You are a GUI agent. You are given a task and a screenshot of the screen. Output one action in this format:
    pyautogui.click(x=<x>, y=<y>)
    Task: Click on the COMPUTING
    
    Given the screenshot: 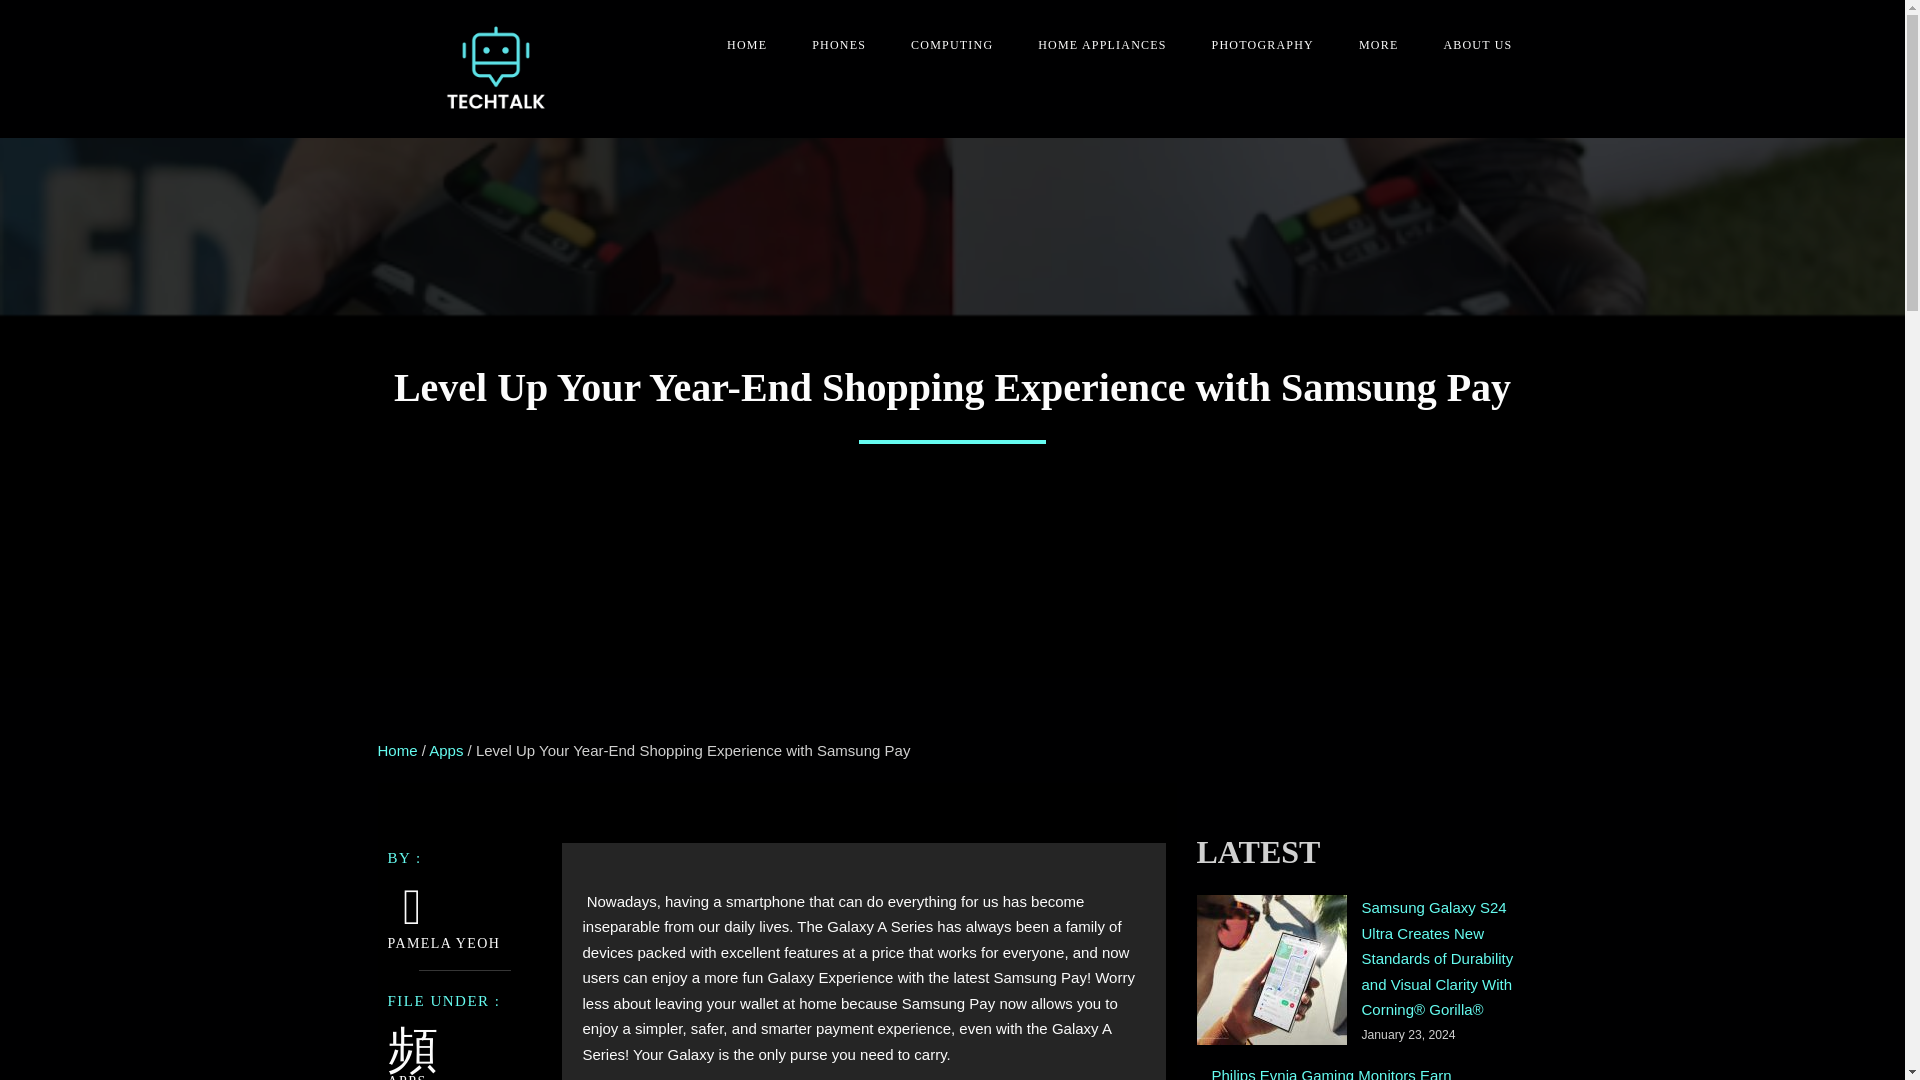 What is the action you would take?
    pyautogui.click(x=944, y=45)
    